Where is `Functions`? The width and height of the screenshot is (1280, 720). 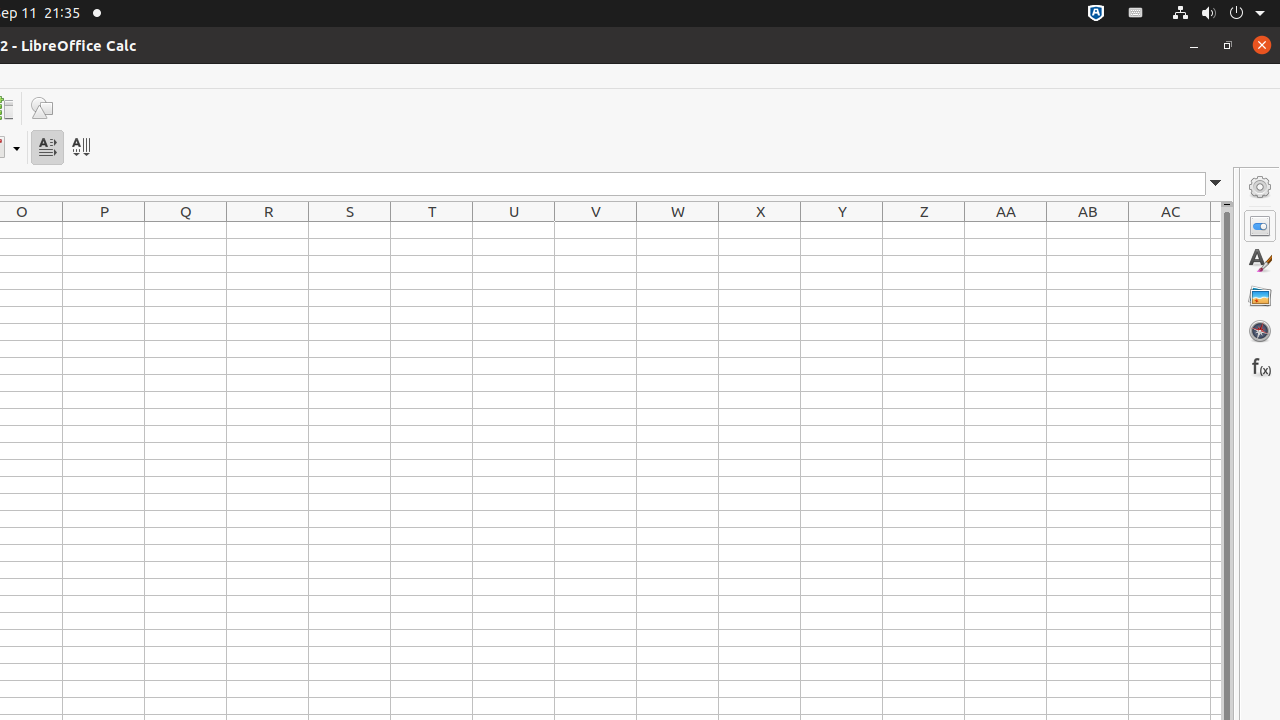
Functions is located at coordinates (1260, 366).